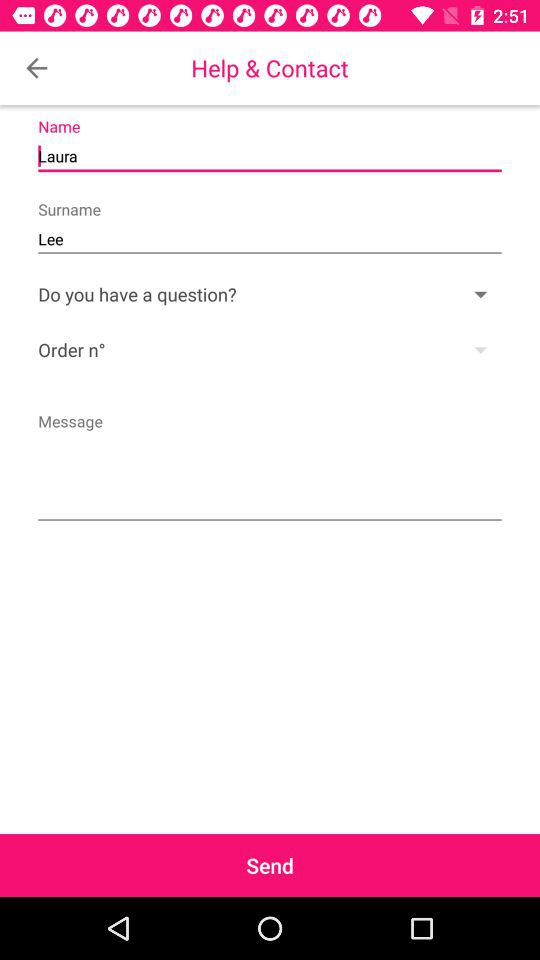 The width and height of the screenshot is (540, 960). I want to click on enter a messasge, so click(270, 465).